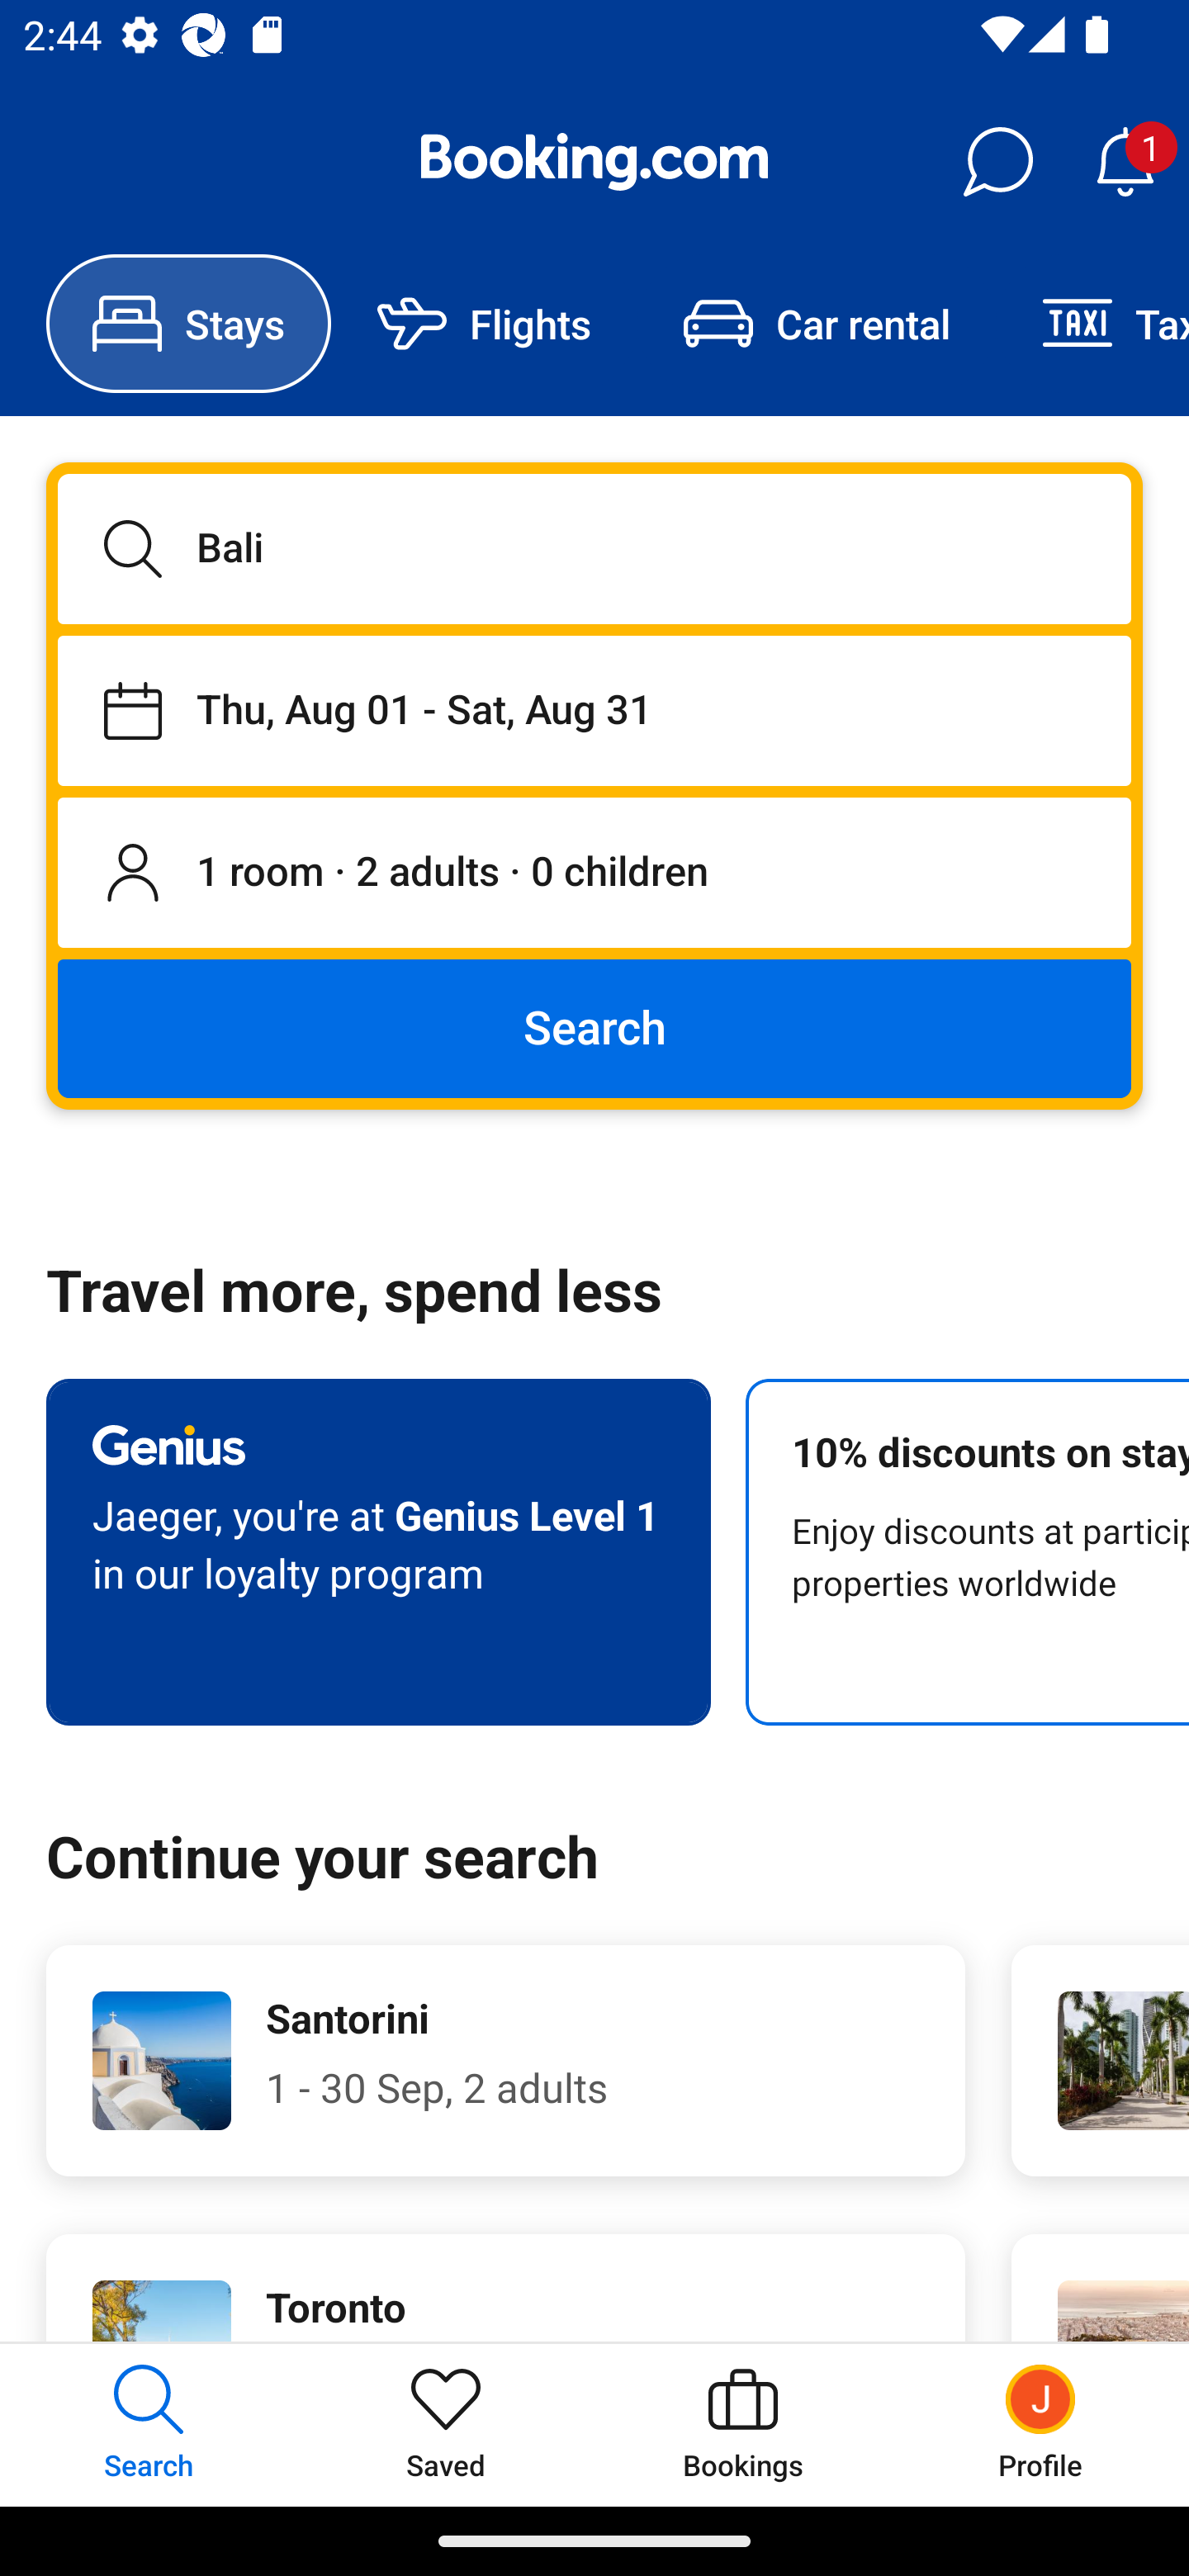  What do you see at coordinates (816, 324) in the screenshot?
I see `Car rental` at bounding box center [816, 324].